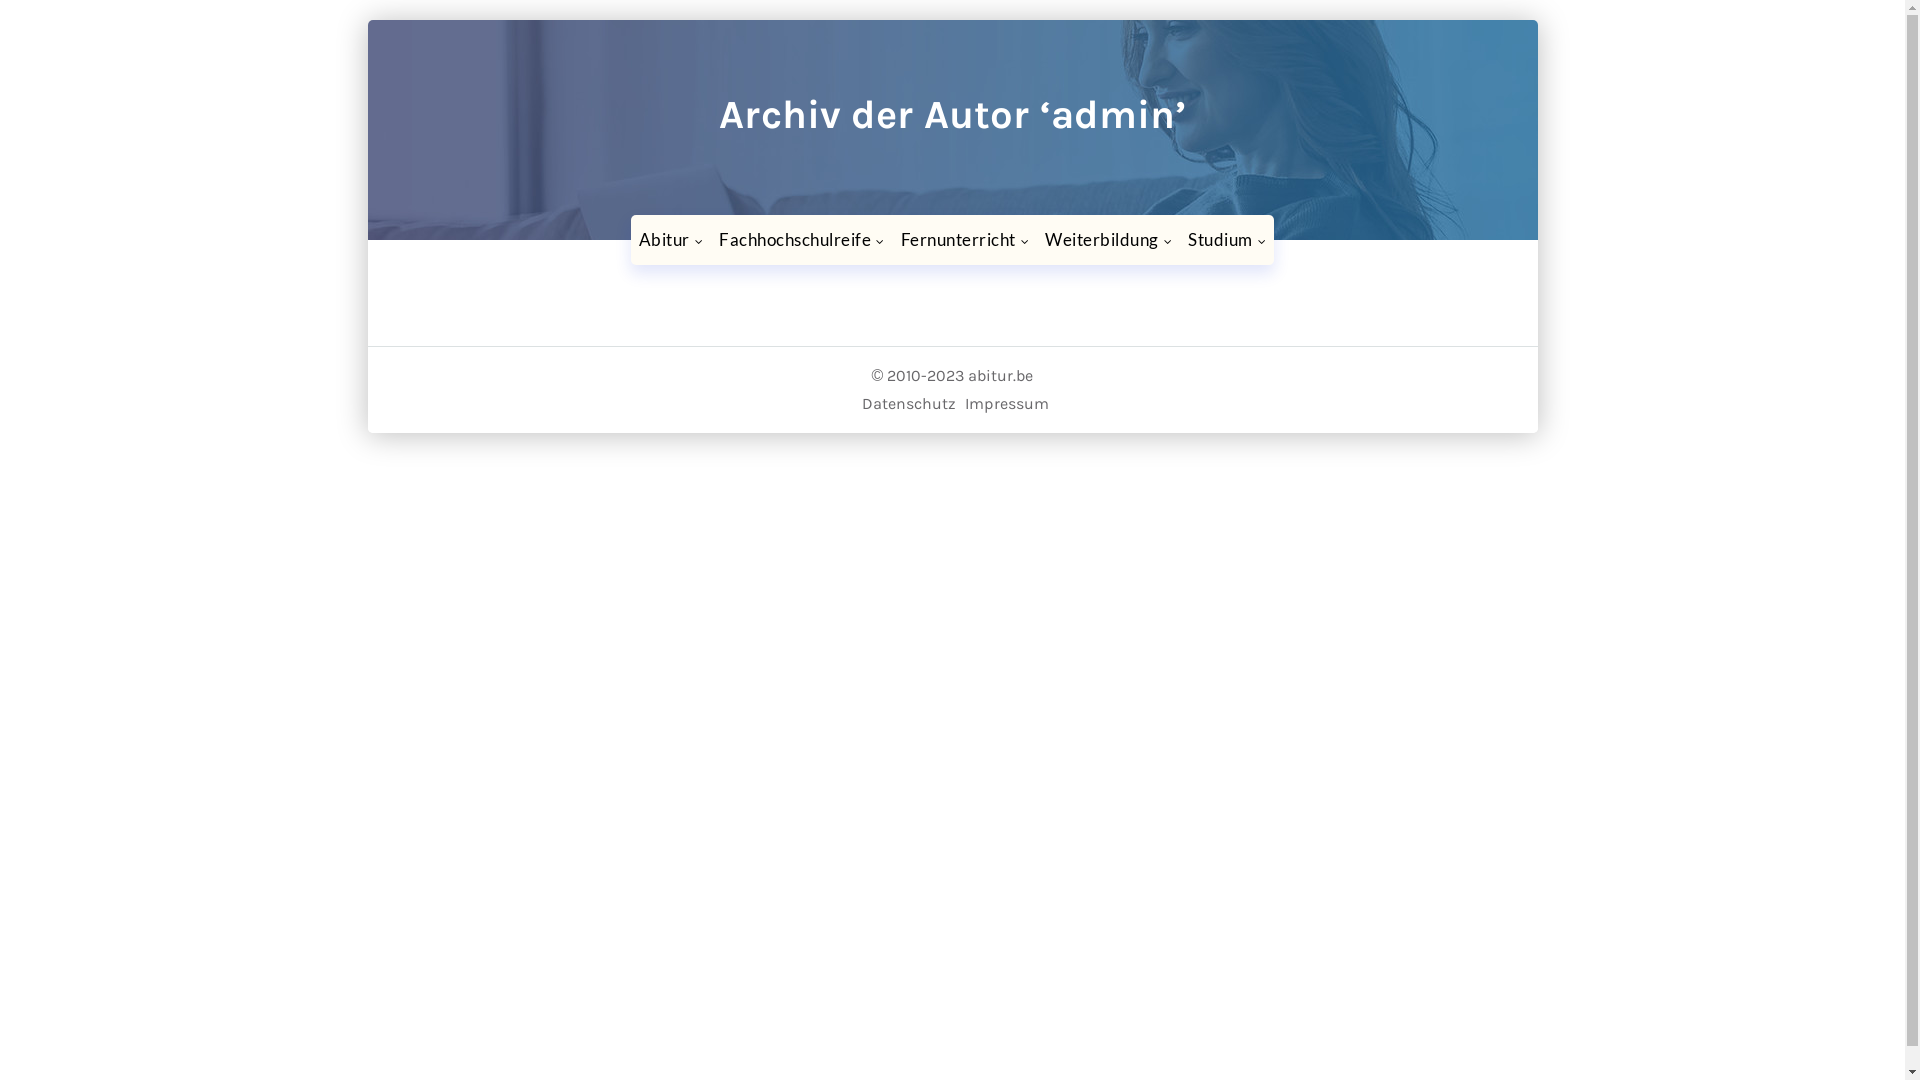 This screenshot has width=1920, height=1080. What do you see at coordinates (802, 240) in the screenshot?
I see `Fachhochschulreife` at bounding box center [802, 240].